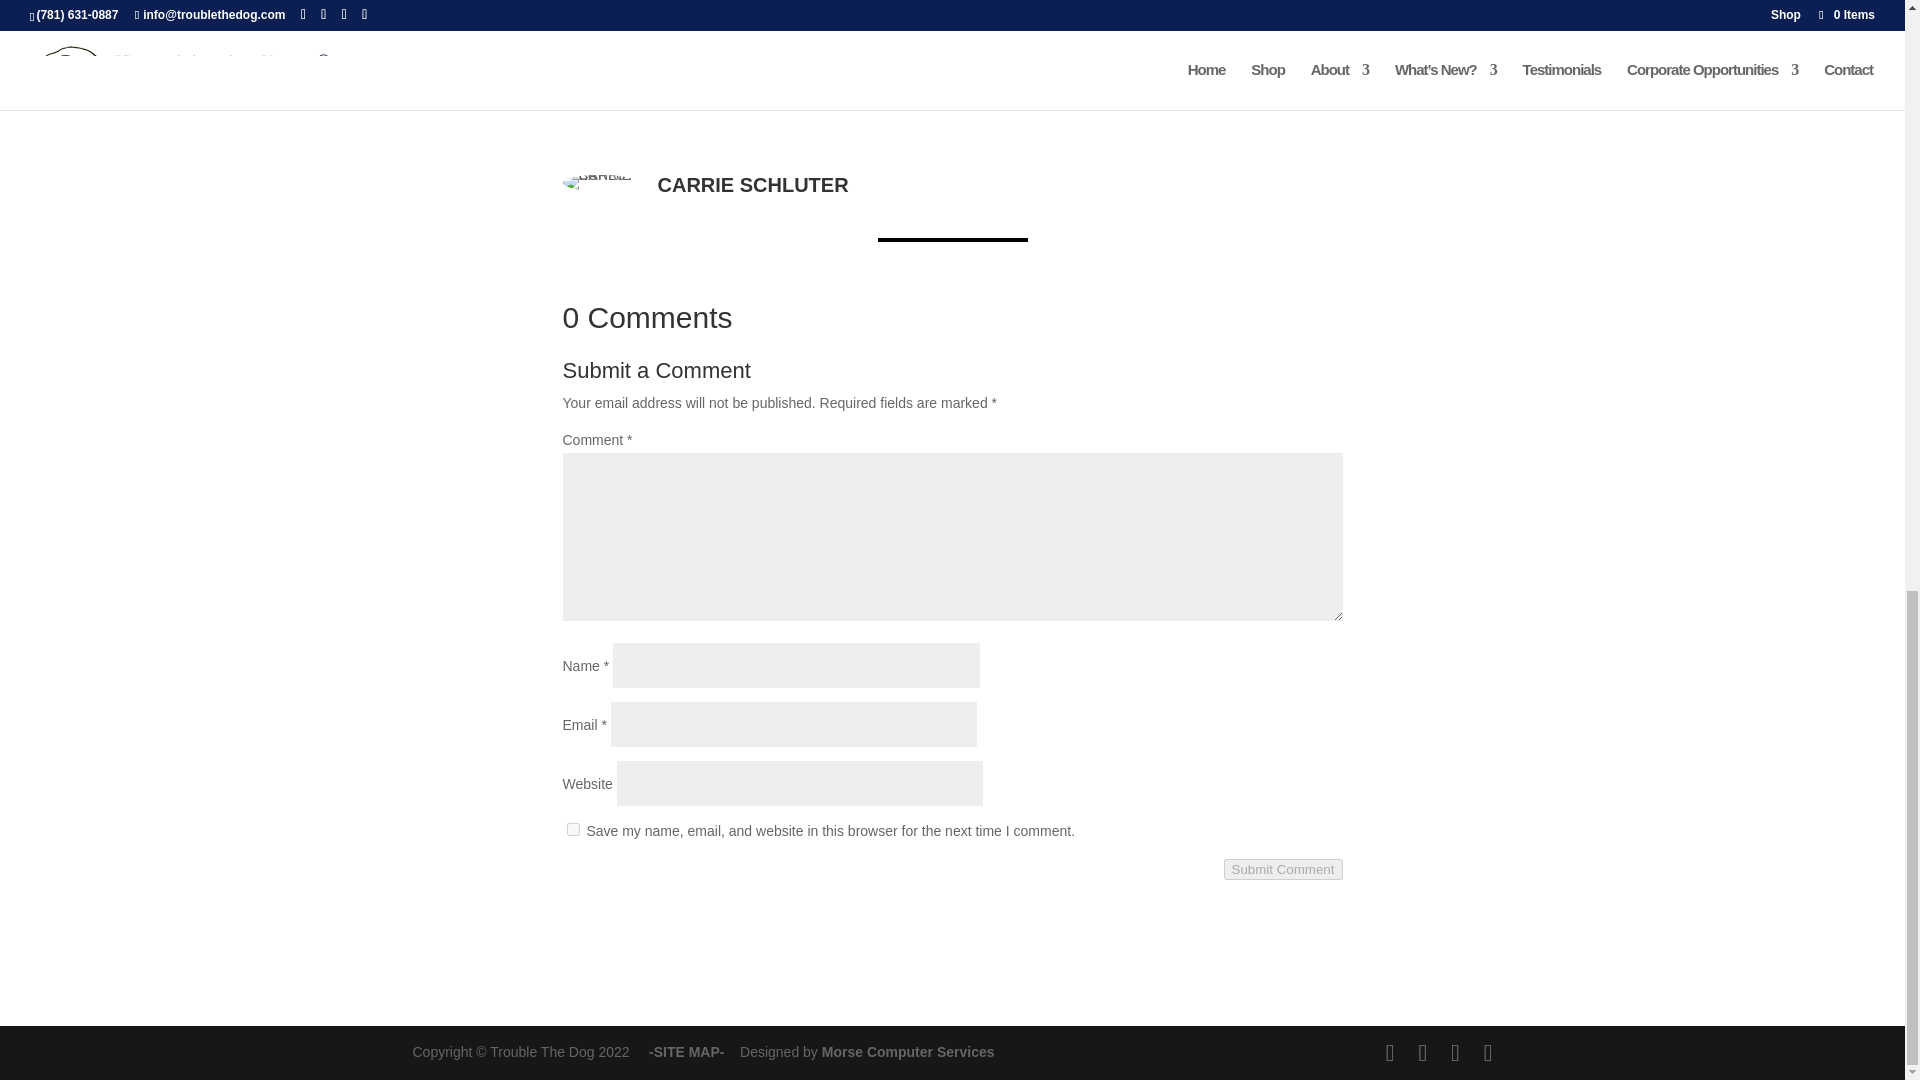 The width and height of the screenshot is (1920, 1080). Describe the element at coordinates (590, 50) in the screenshot. I see `X` at that location.